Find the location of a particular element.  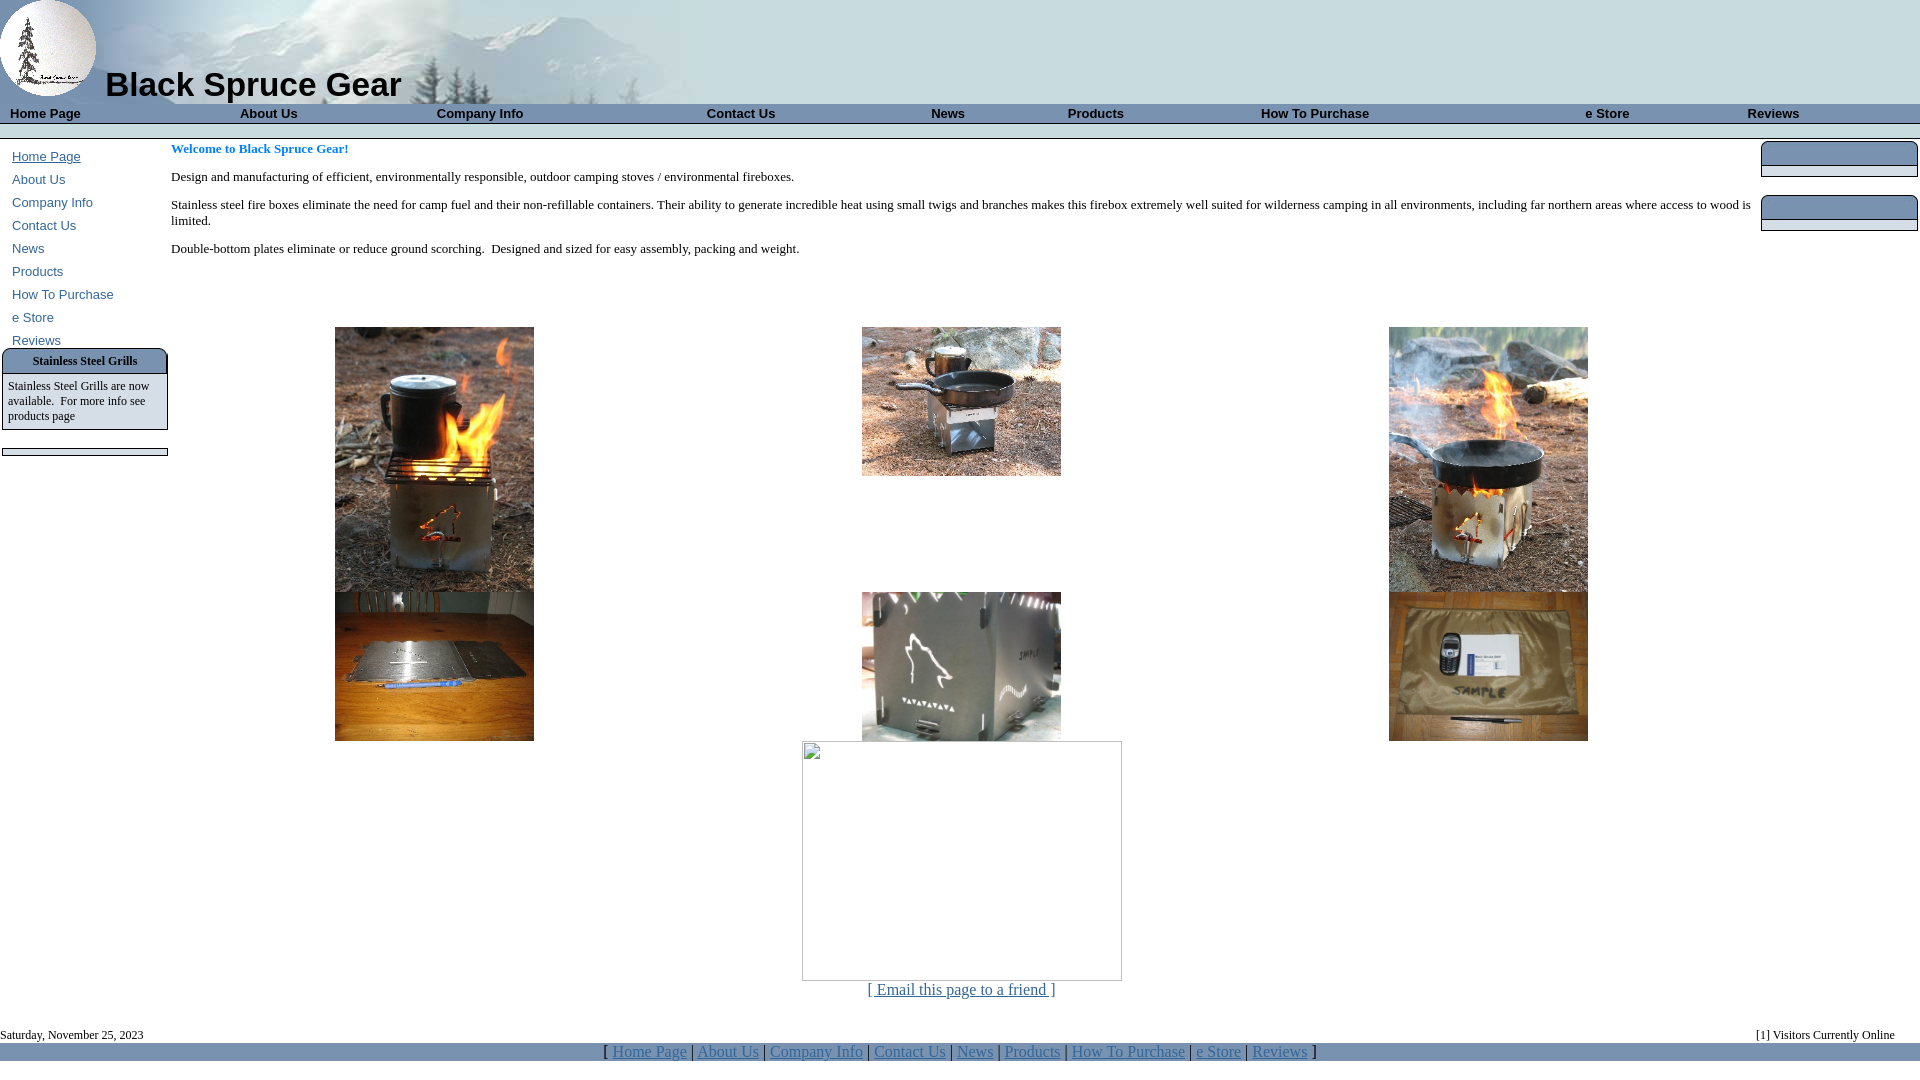

Company Info is located at coordinates (52, 202).